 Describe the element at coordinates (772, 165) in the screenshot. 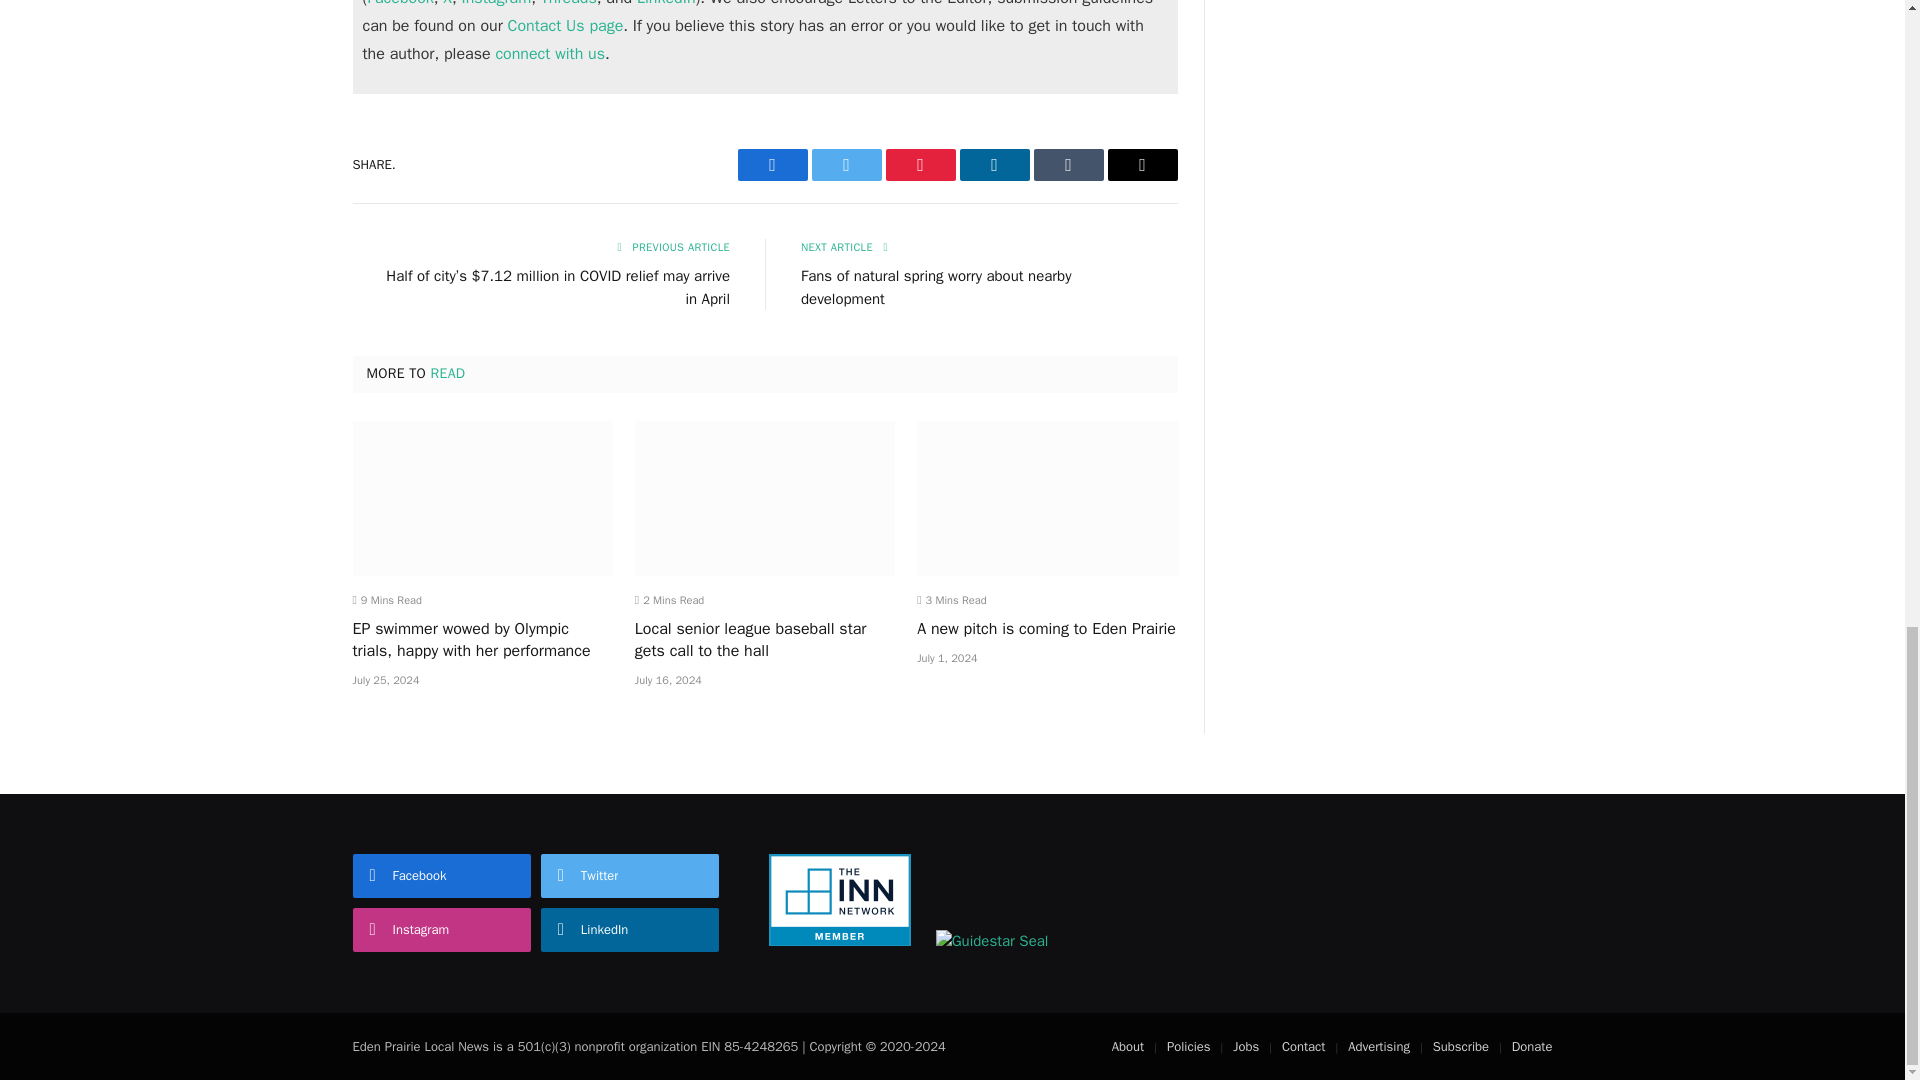

I see `Share on Facebook` at that location.